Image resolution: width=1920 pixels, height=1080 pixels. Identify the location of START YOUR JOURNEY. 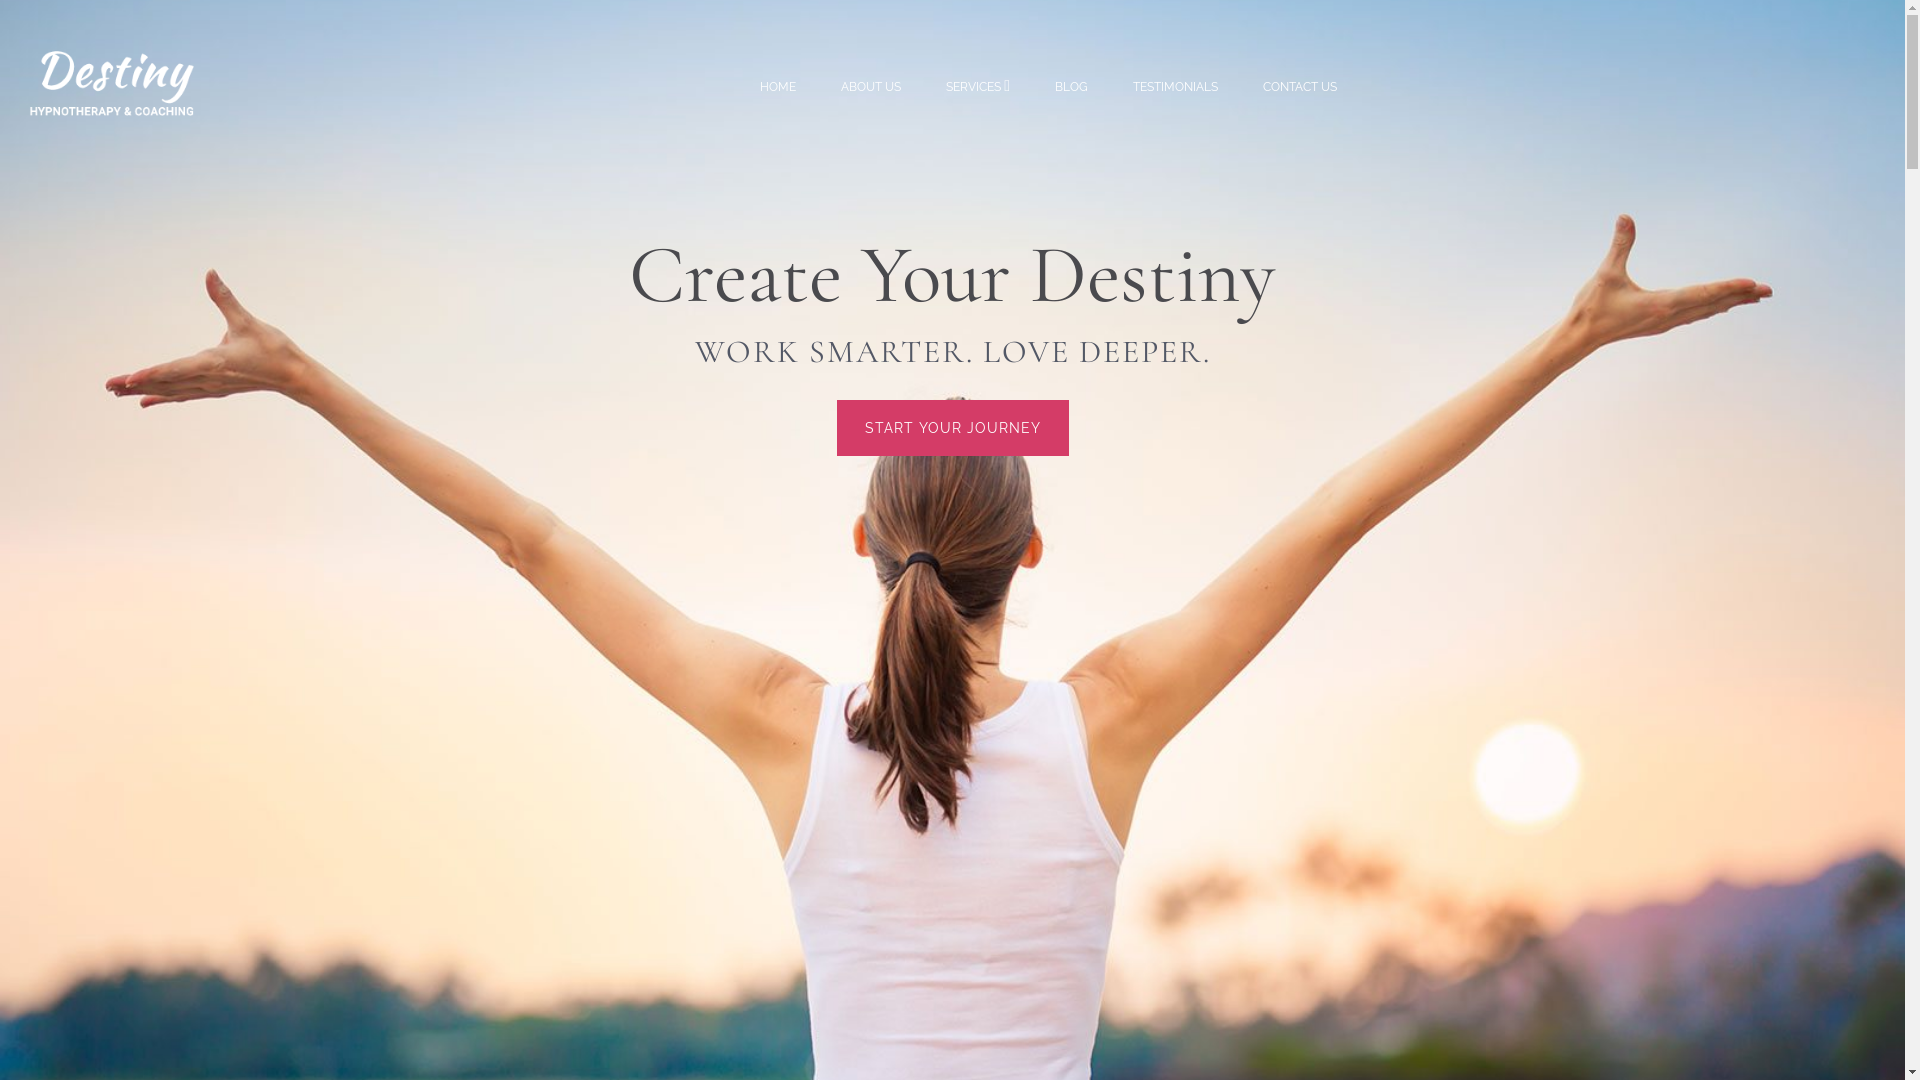
(952, 428).